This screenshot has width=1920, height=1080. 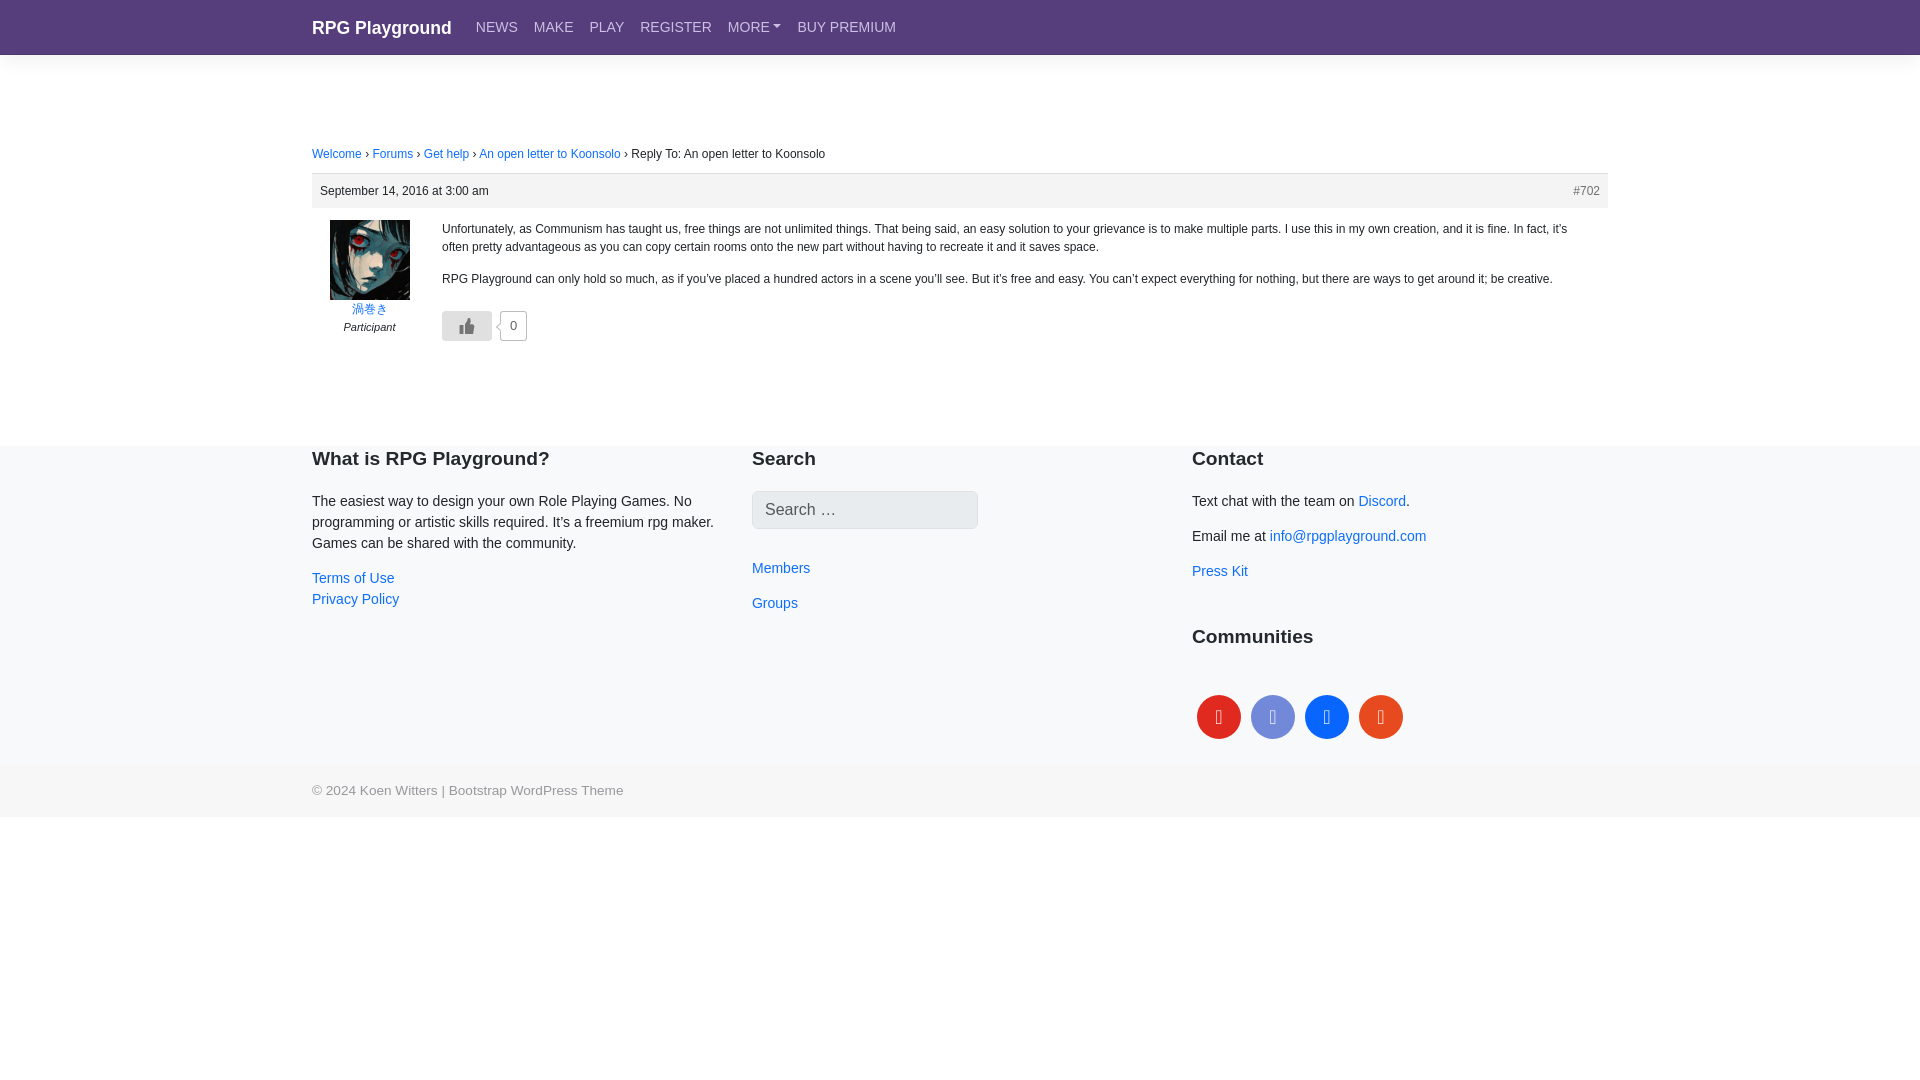 I want to click on More, so click(x=754, y=27).